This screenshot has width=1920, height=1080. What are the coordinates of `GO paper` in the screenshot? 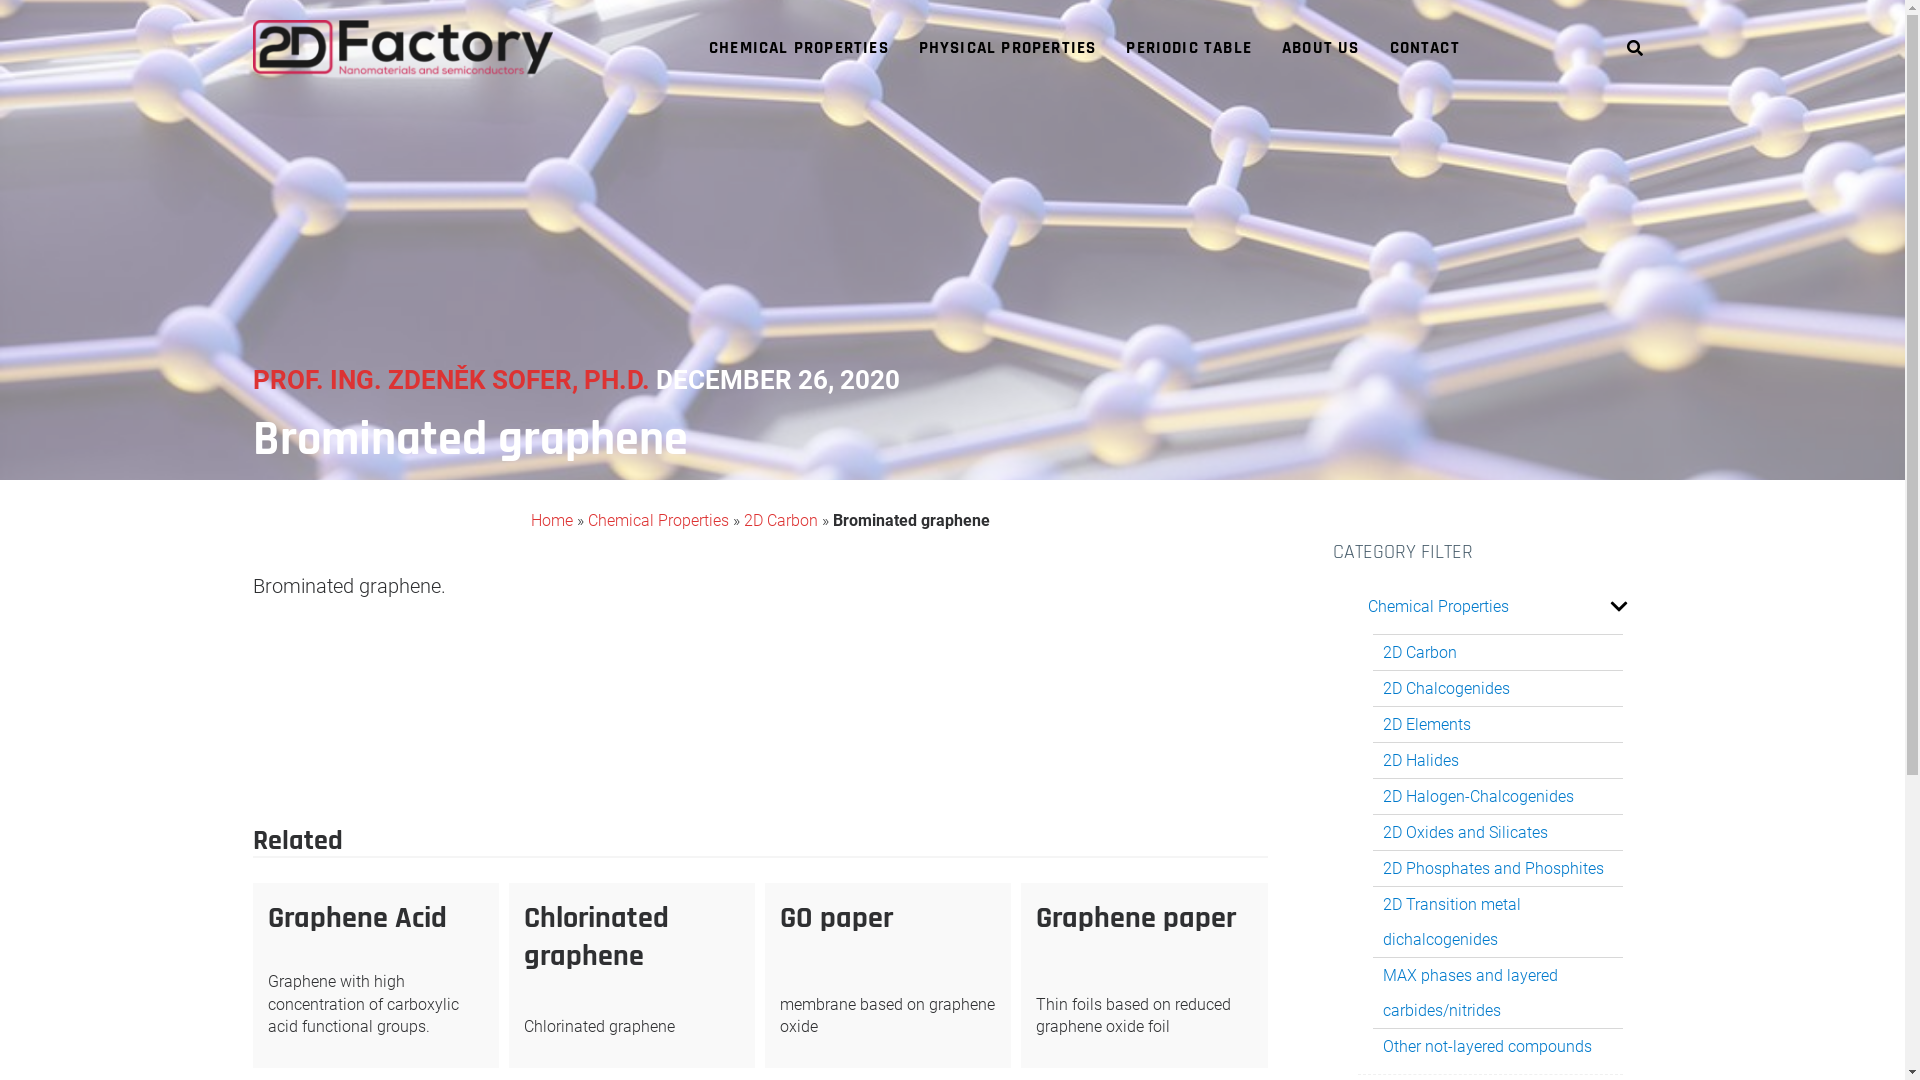 It's located at (836, 918).